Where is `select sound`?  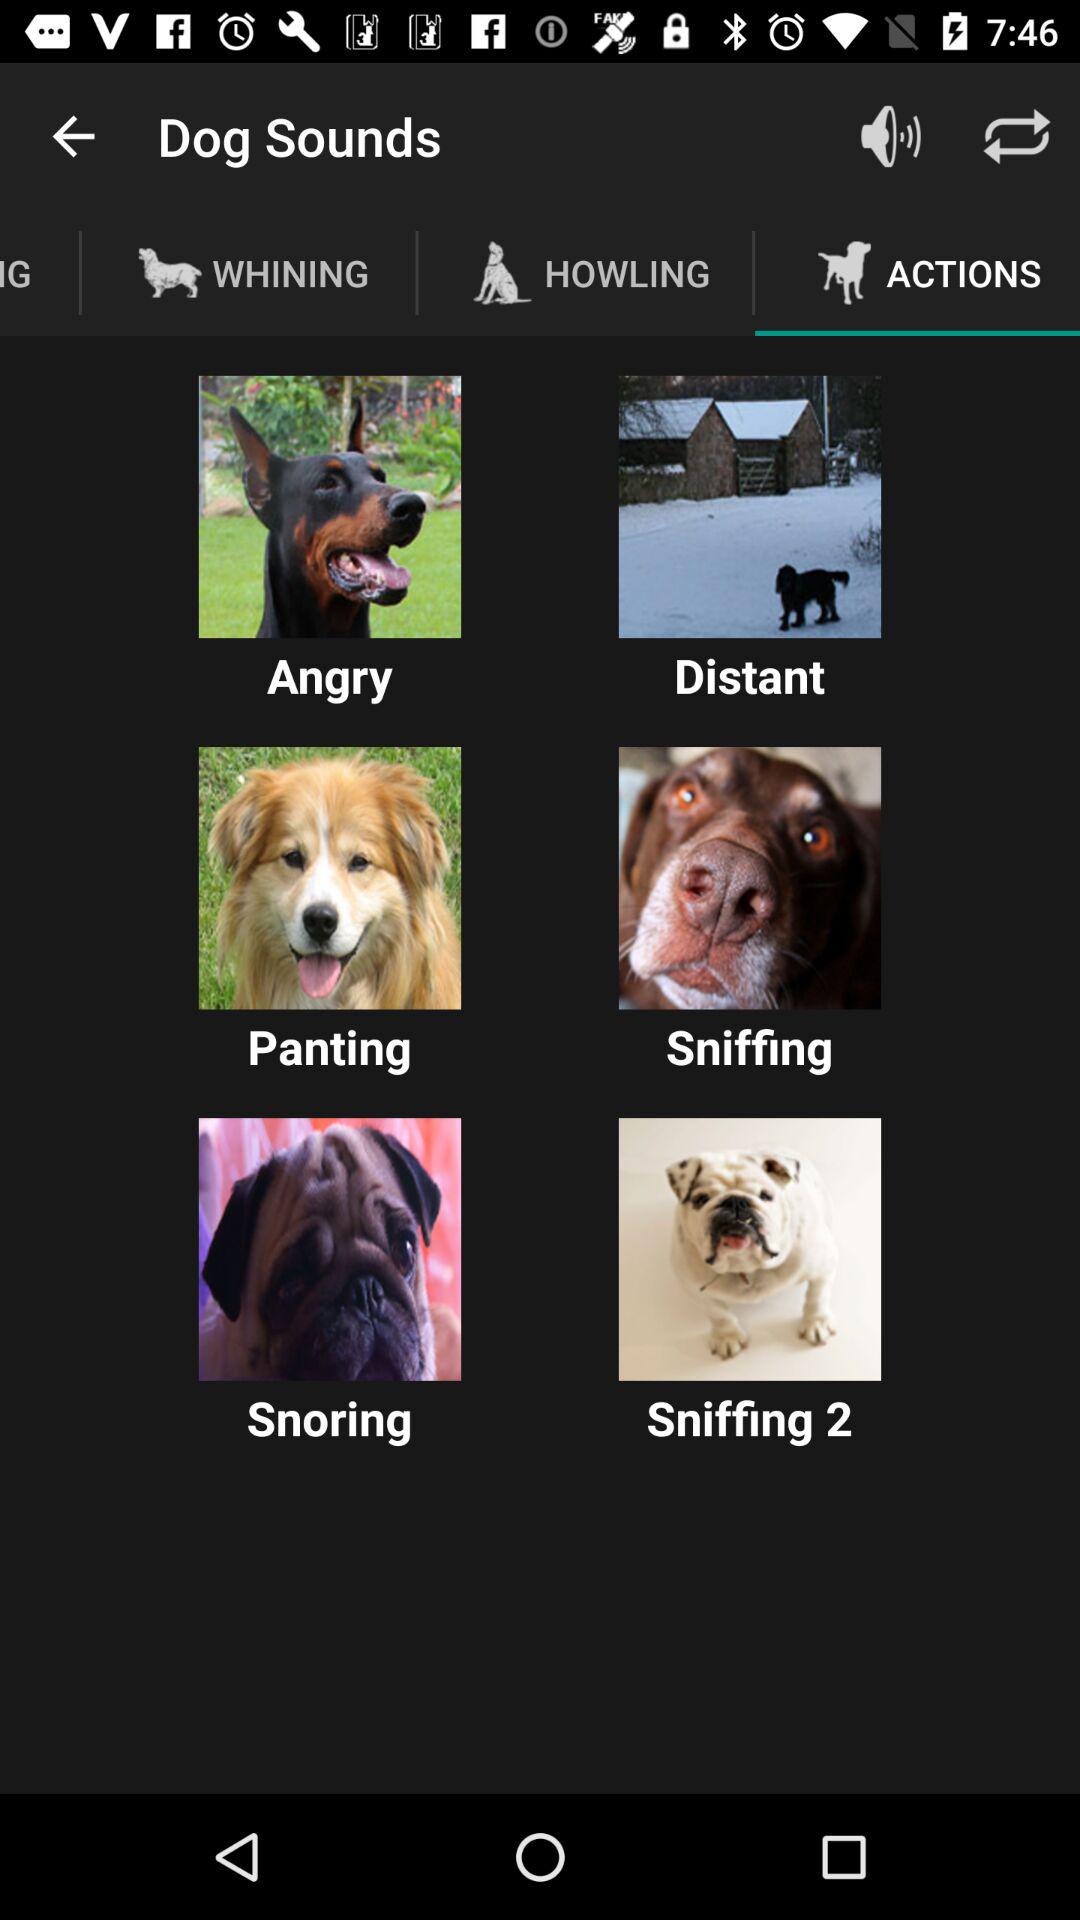
select sound is located at coordinates (330, 1249).